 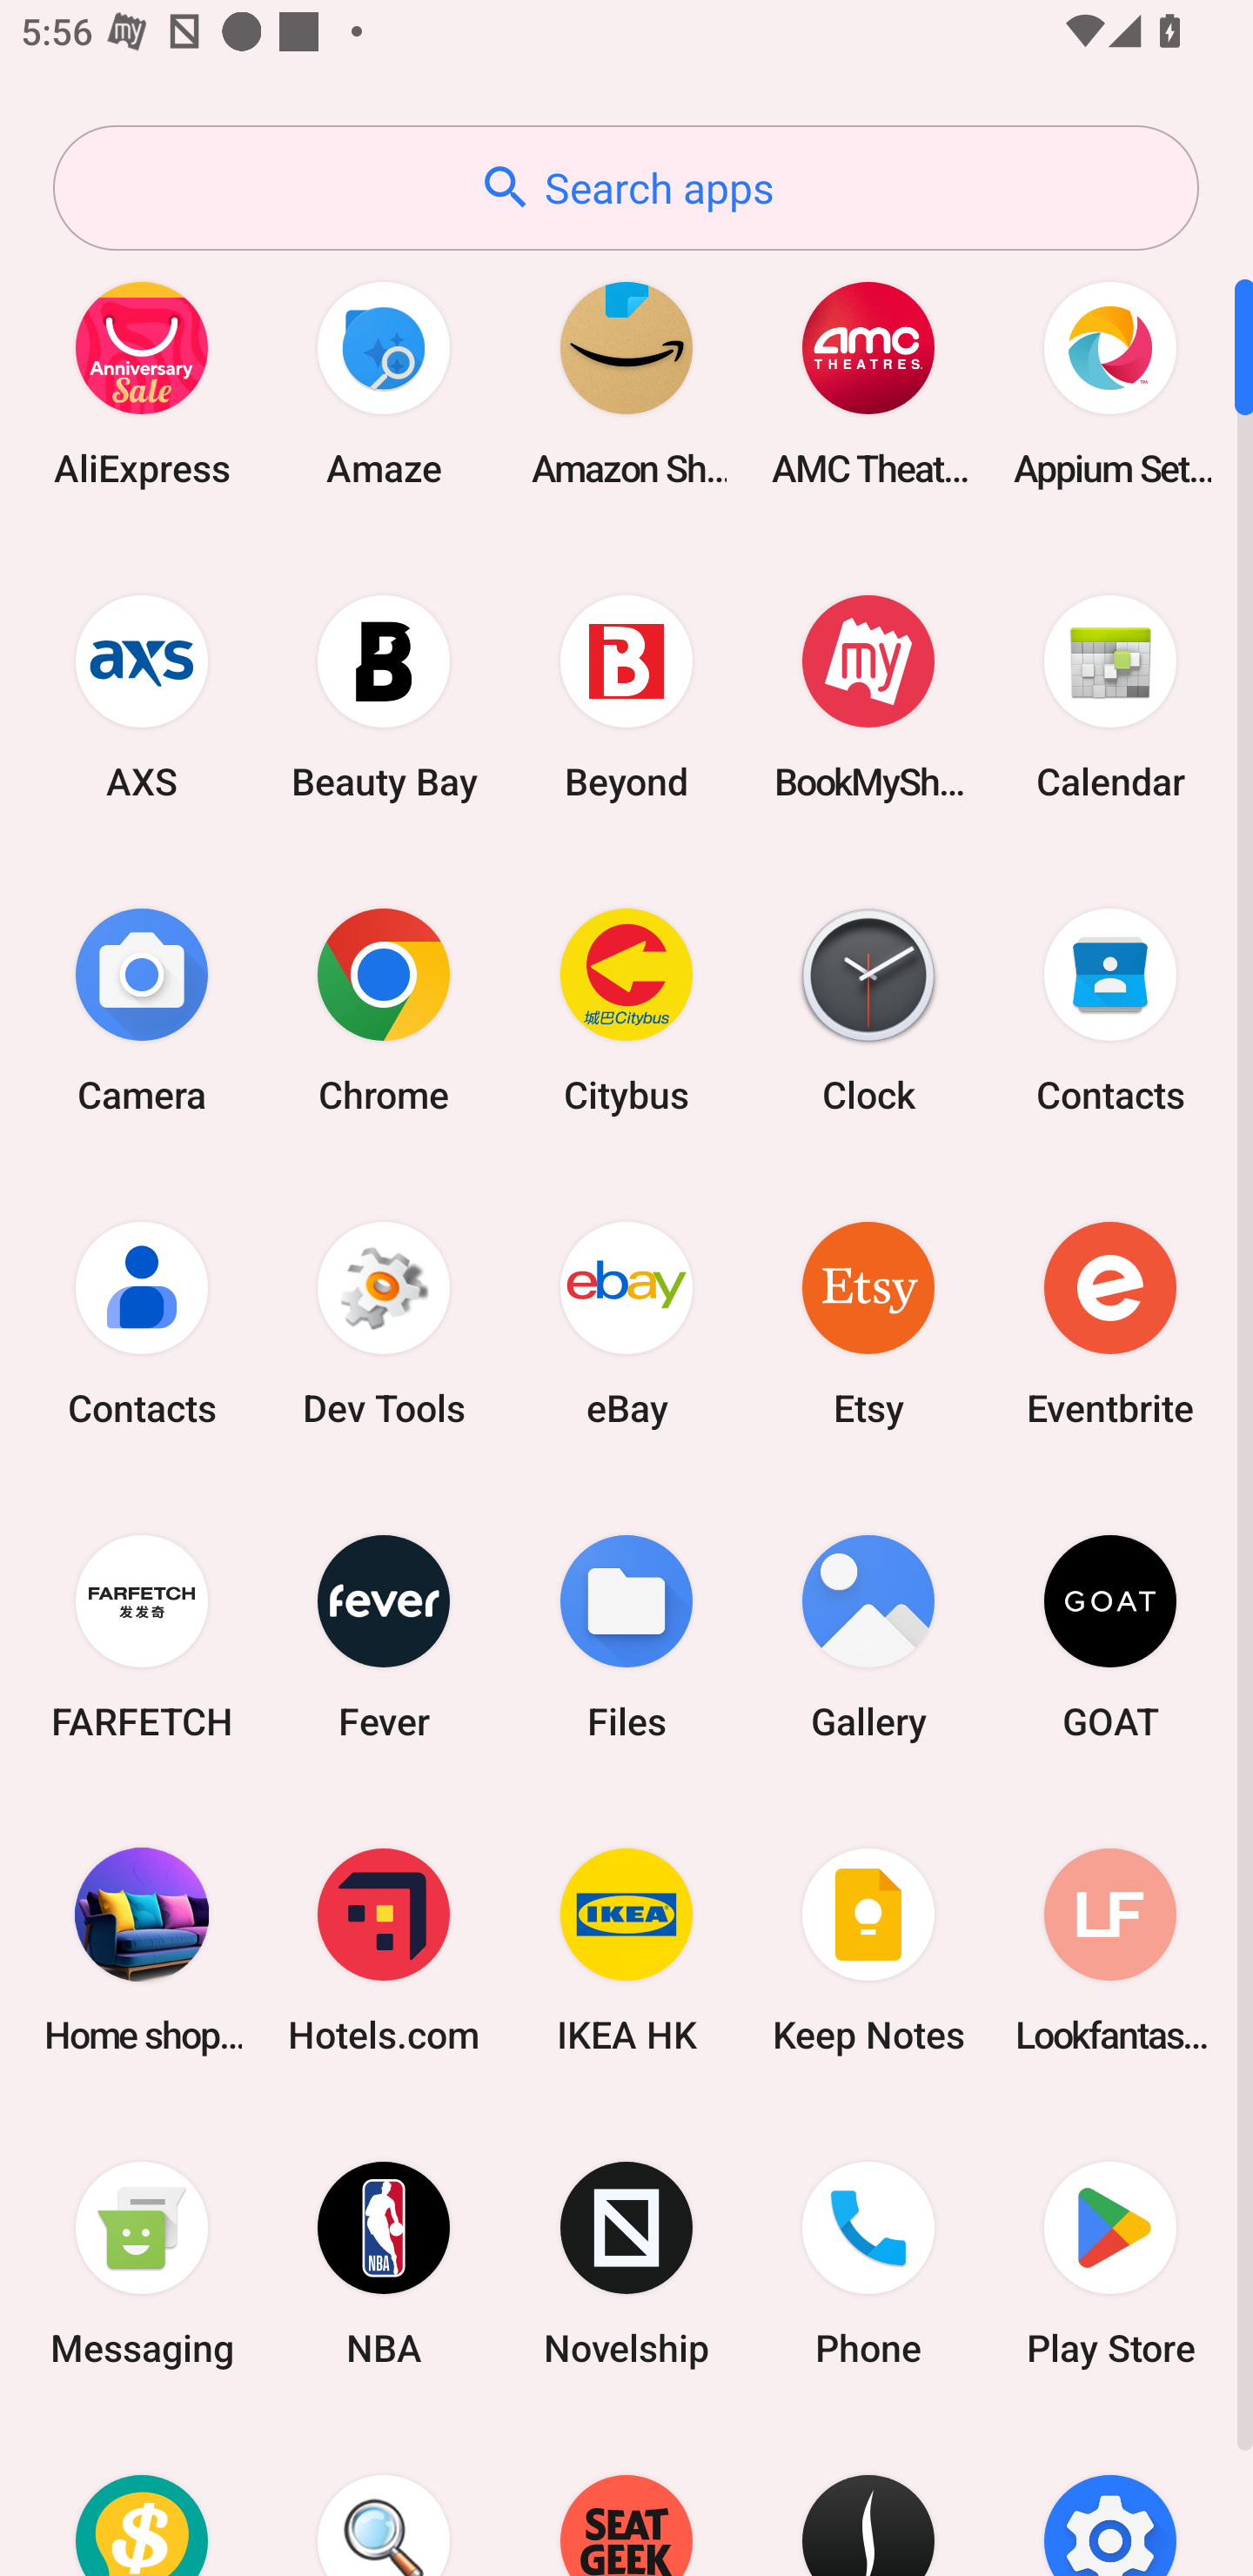 I want to click on Beauty Bay, so click(x=384, y=696).